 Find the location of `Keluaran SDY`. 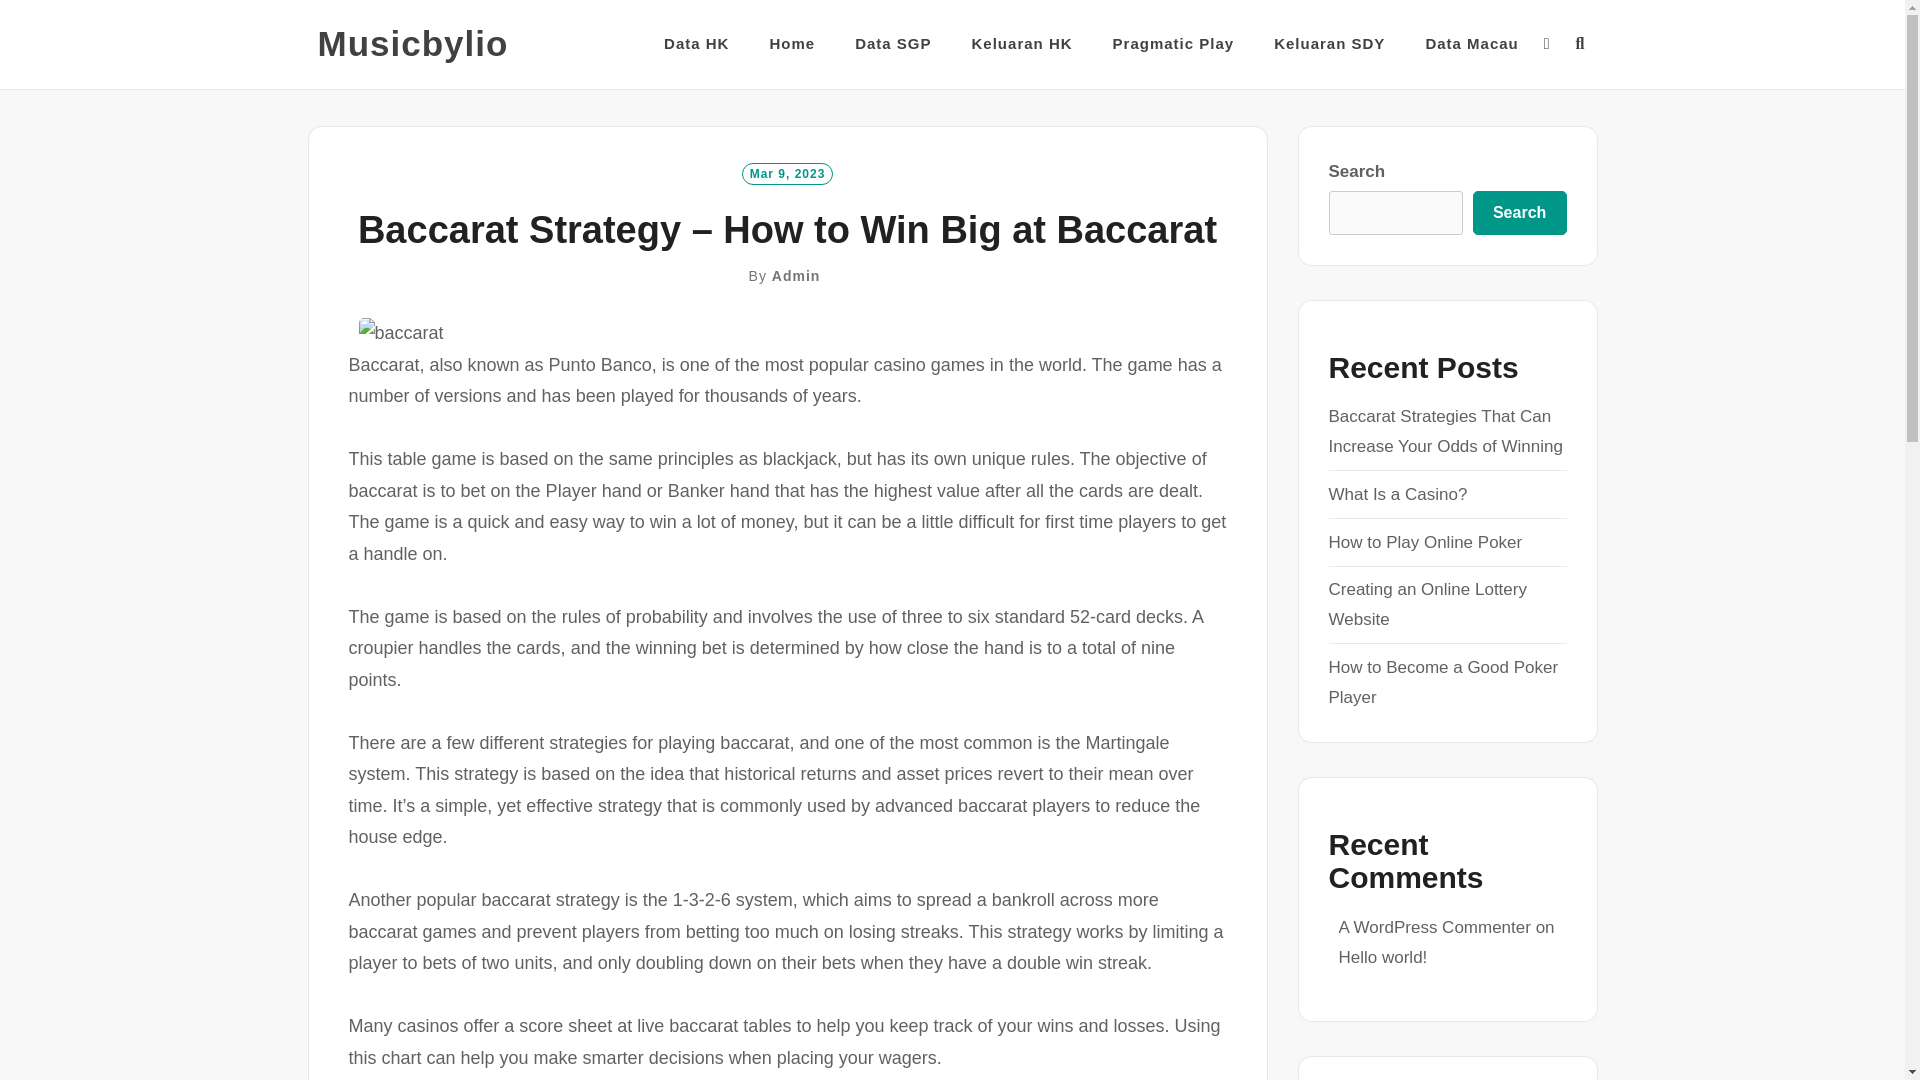

Keluaran SDY is located at coordinates (1329, 44).